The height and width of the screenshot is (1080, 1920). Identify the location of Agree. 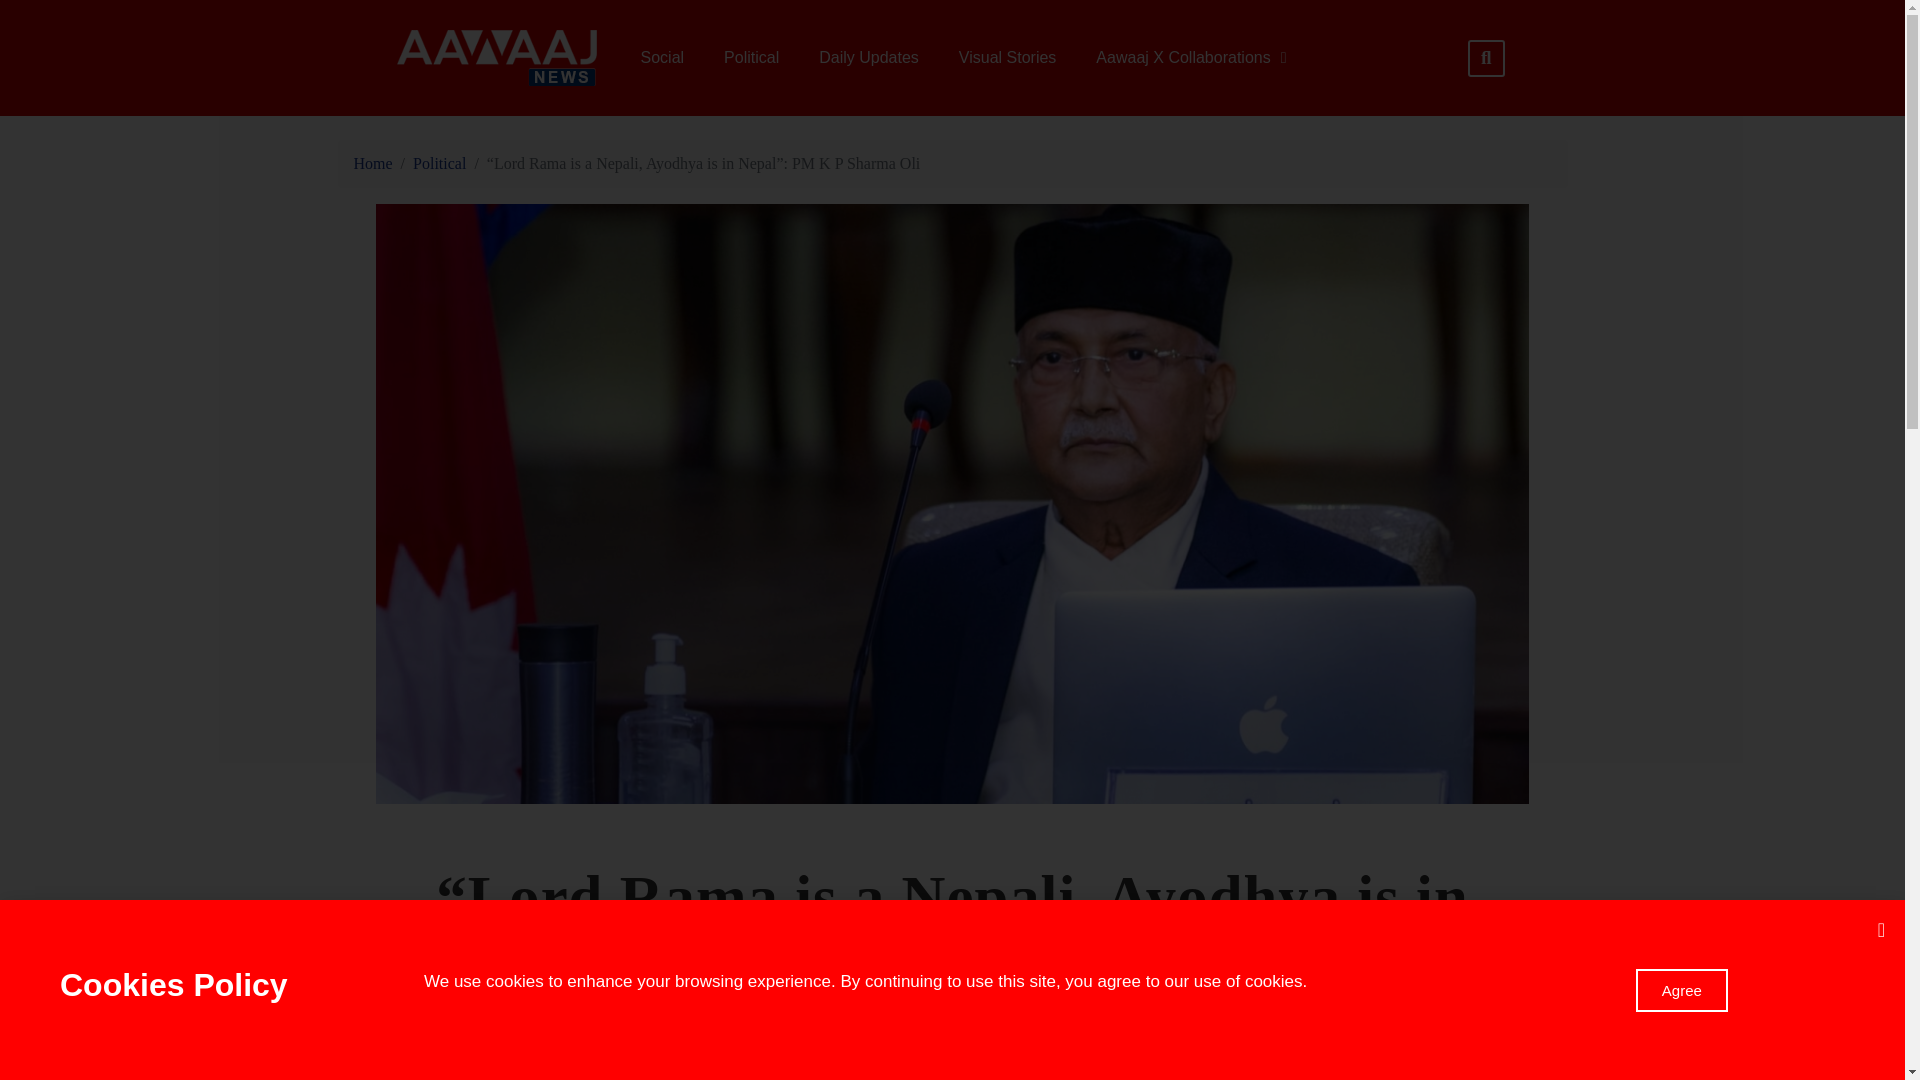
(1682, 988).